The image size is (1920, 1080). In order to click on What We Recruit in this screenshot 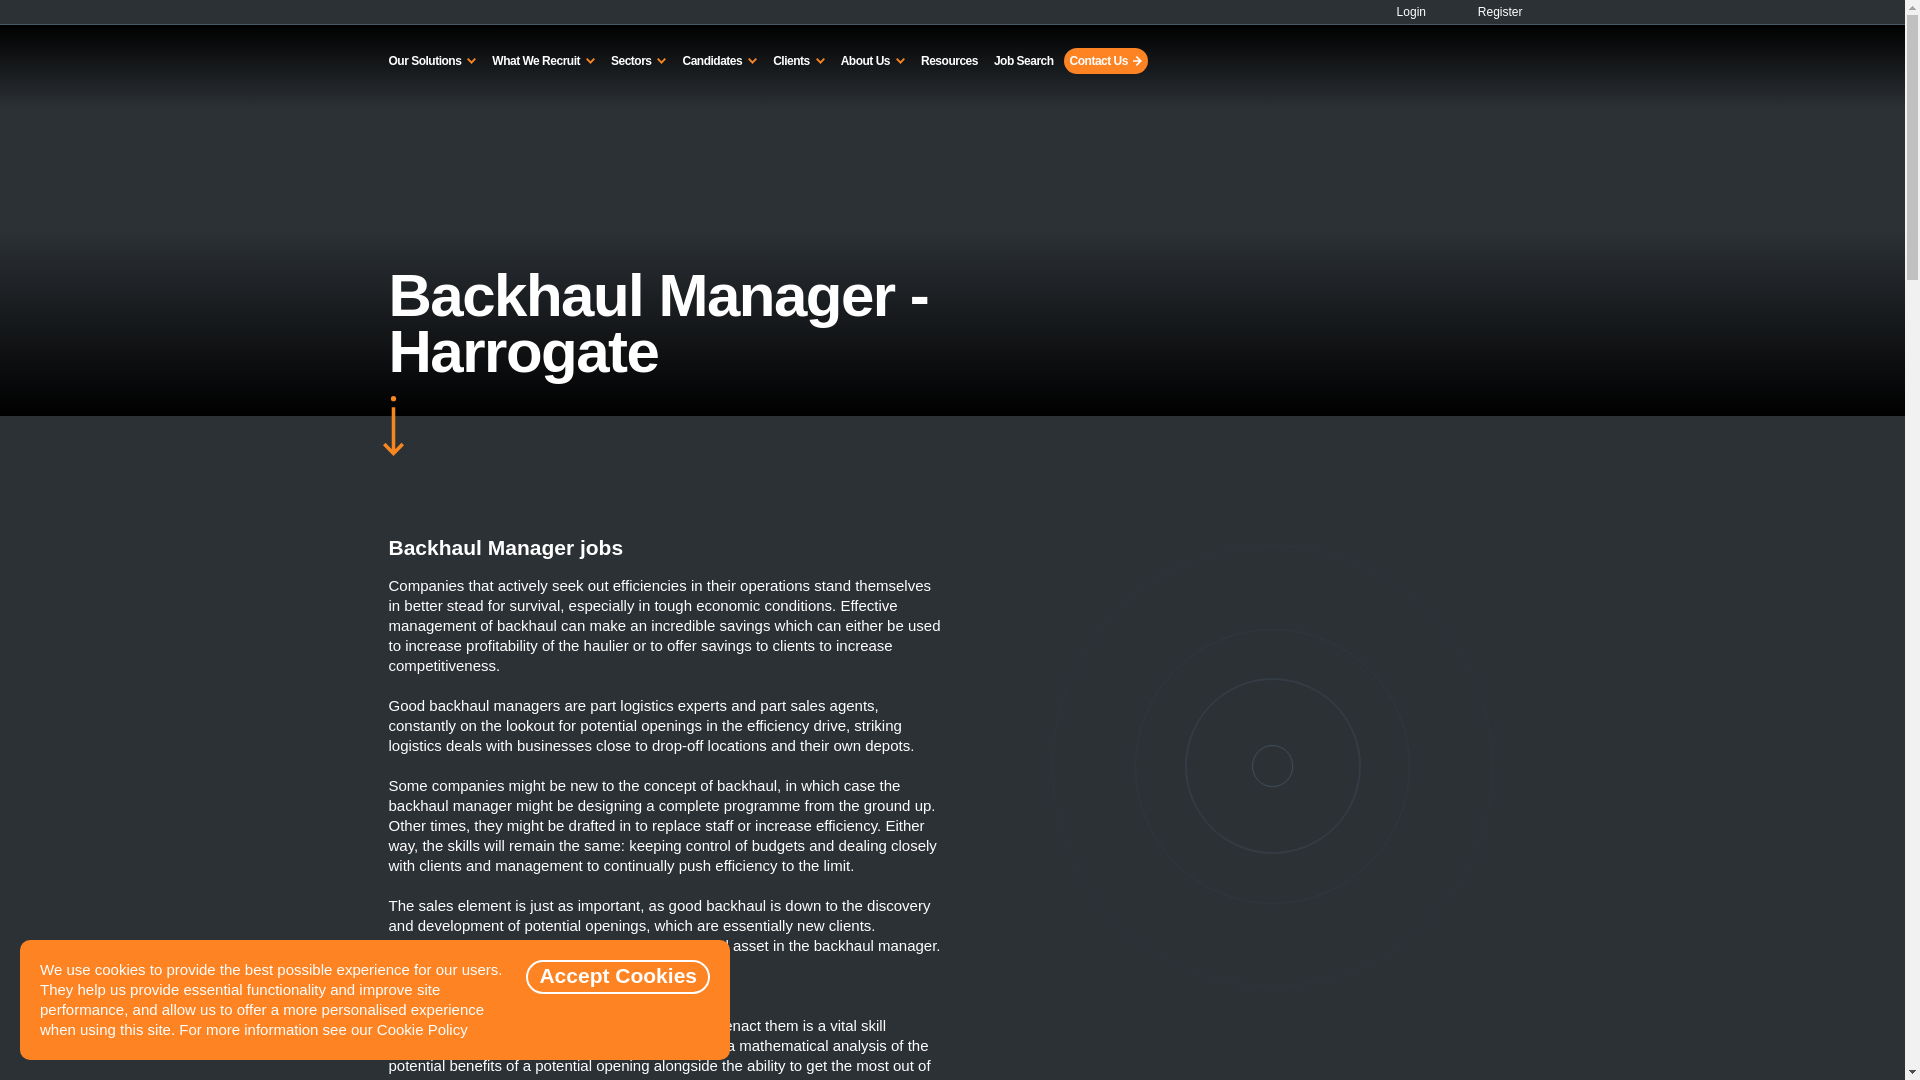, I will do `click(542, 60)`.